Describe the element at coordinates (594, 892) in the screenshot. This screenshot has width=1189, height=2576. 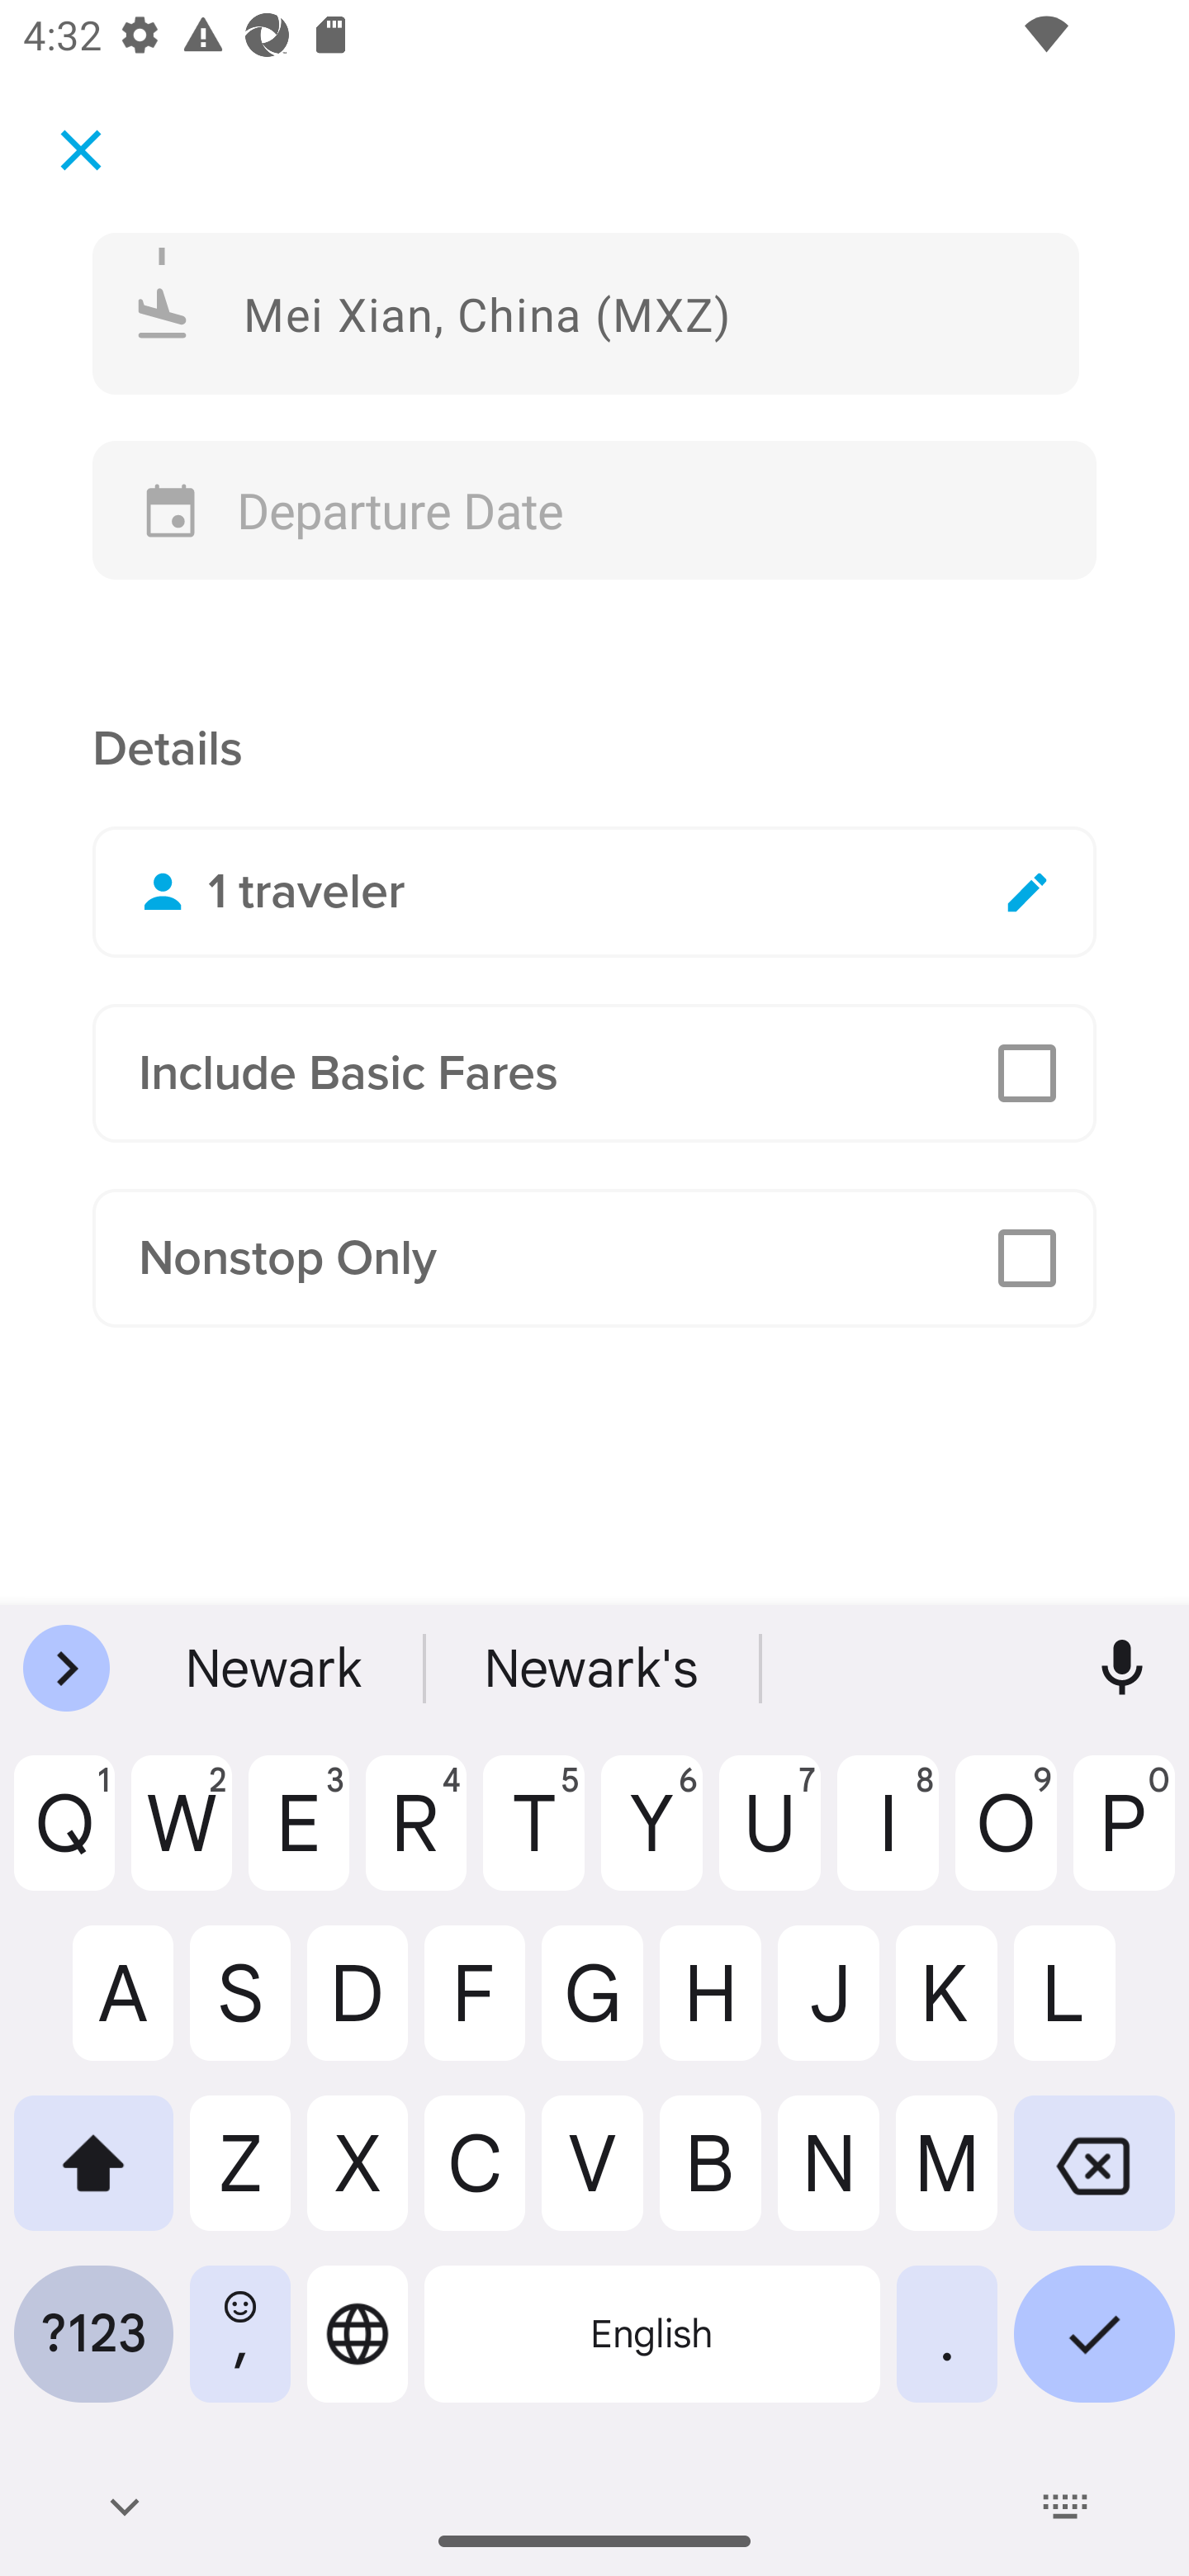
I see `1 traveler Edit Travelers` at that location.